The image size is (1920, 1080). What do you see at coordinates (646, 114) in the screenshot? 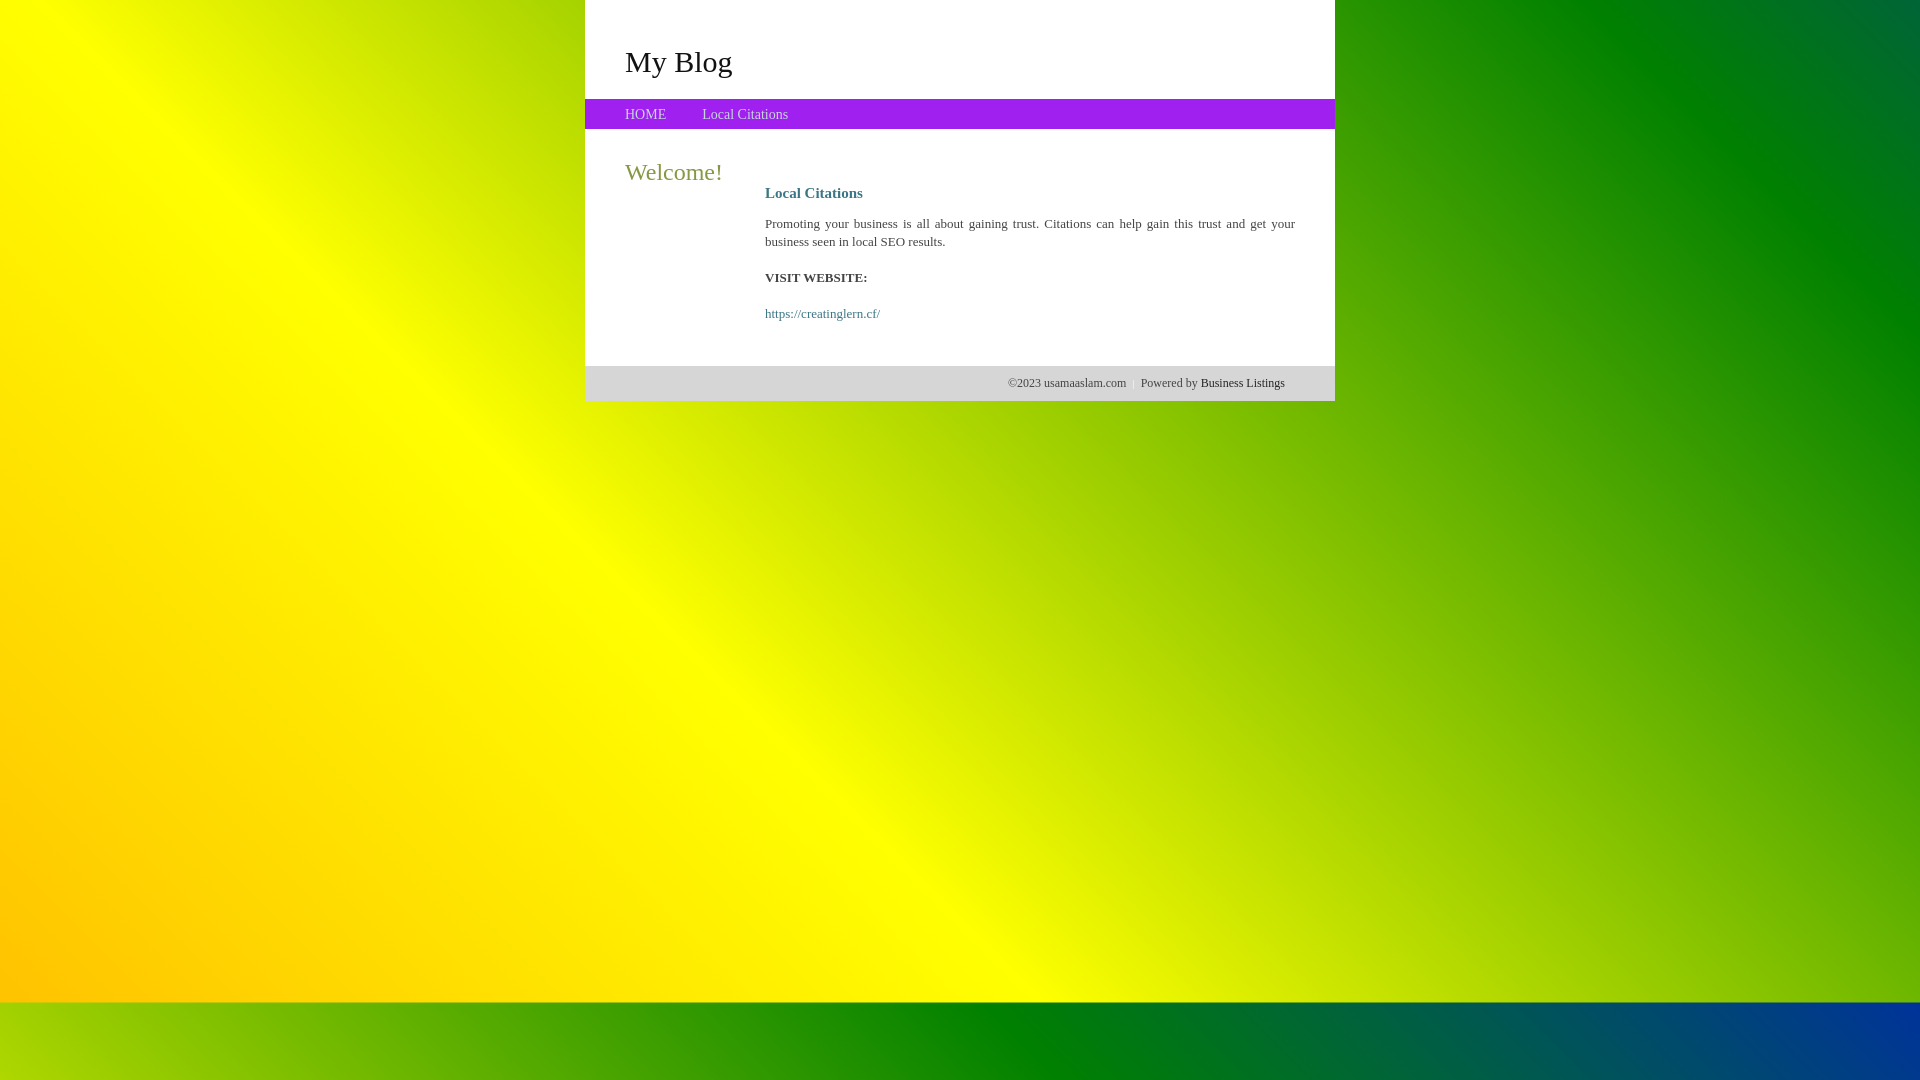
I see `HOME` at bounding box center [646, 114].